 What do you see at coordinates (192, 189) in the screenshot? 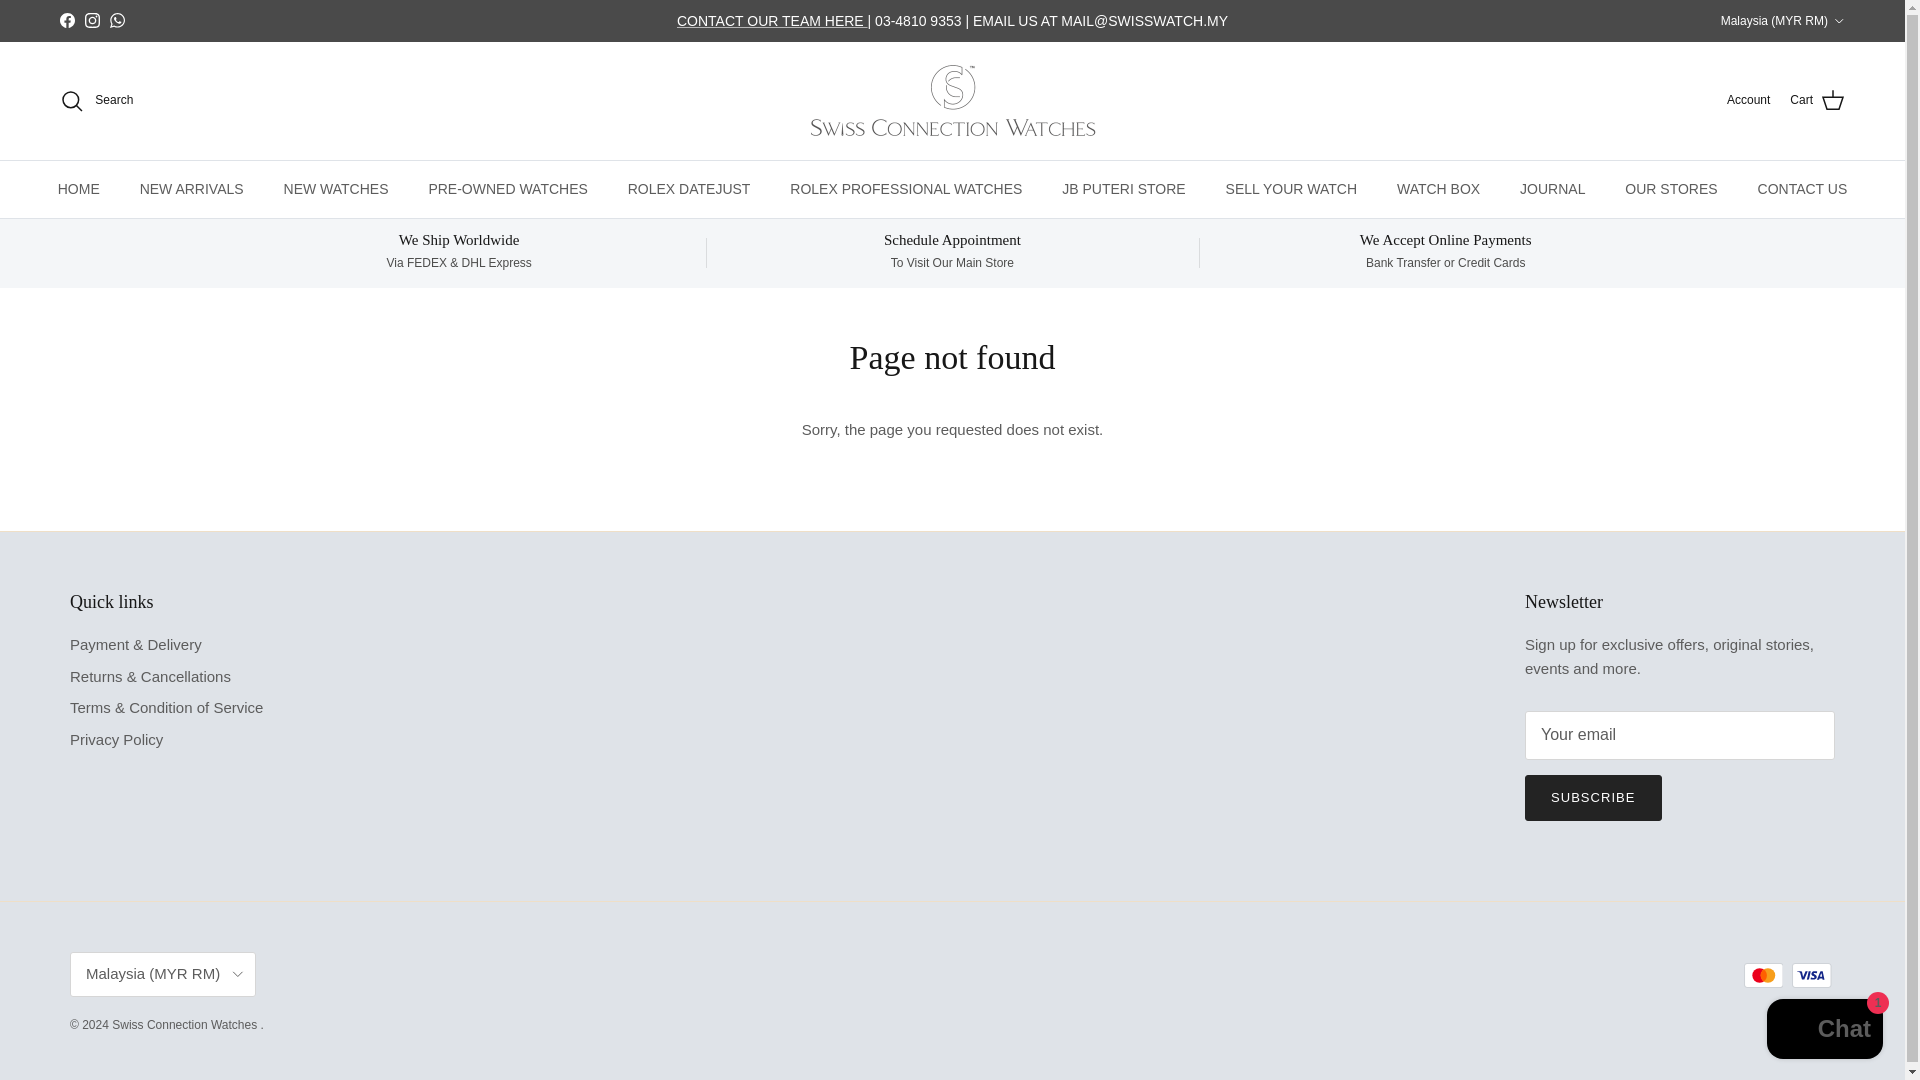
I see `NEW ARRIVALS` at bounding box center [192, 189].